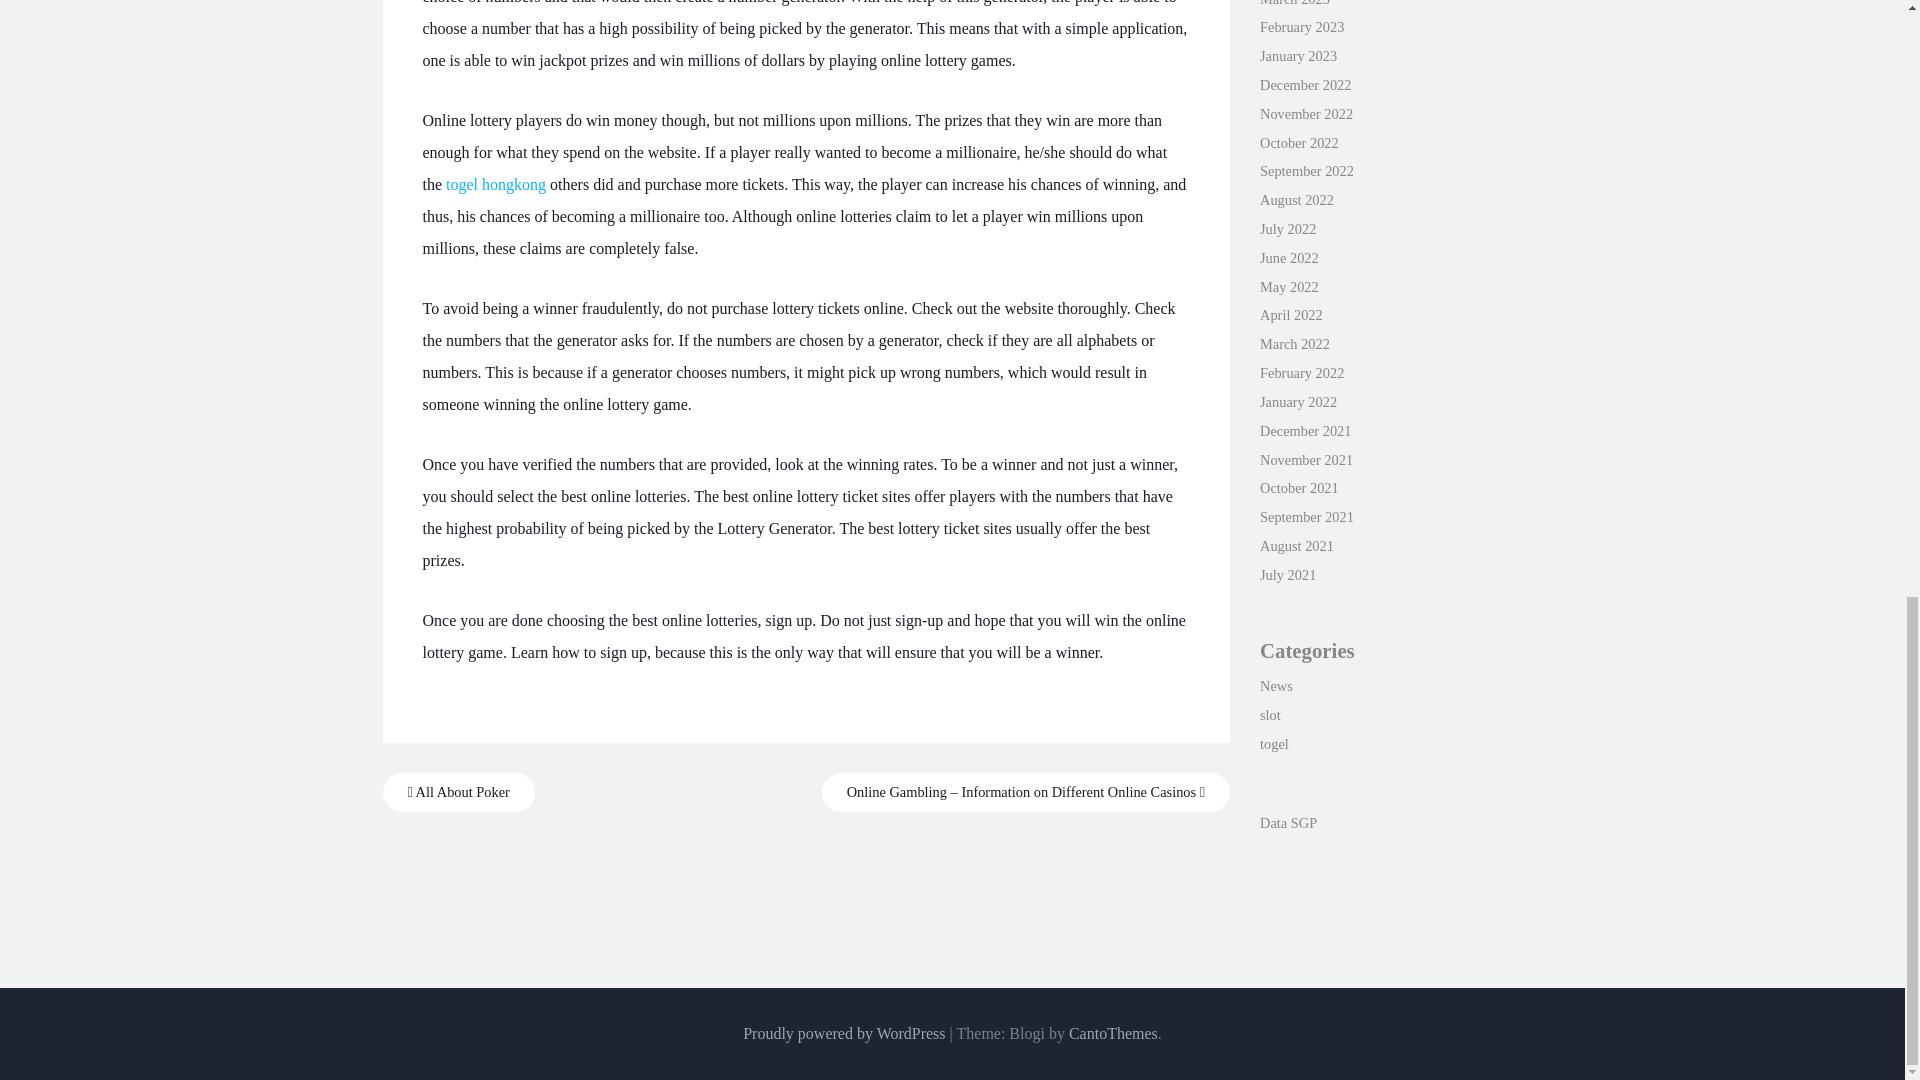  Describe the element at coordinates (1306, 171) in the screenshot. I see `September 2022` at that location.